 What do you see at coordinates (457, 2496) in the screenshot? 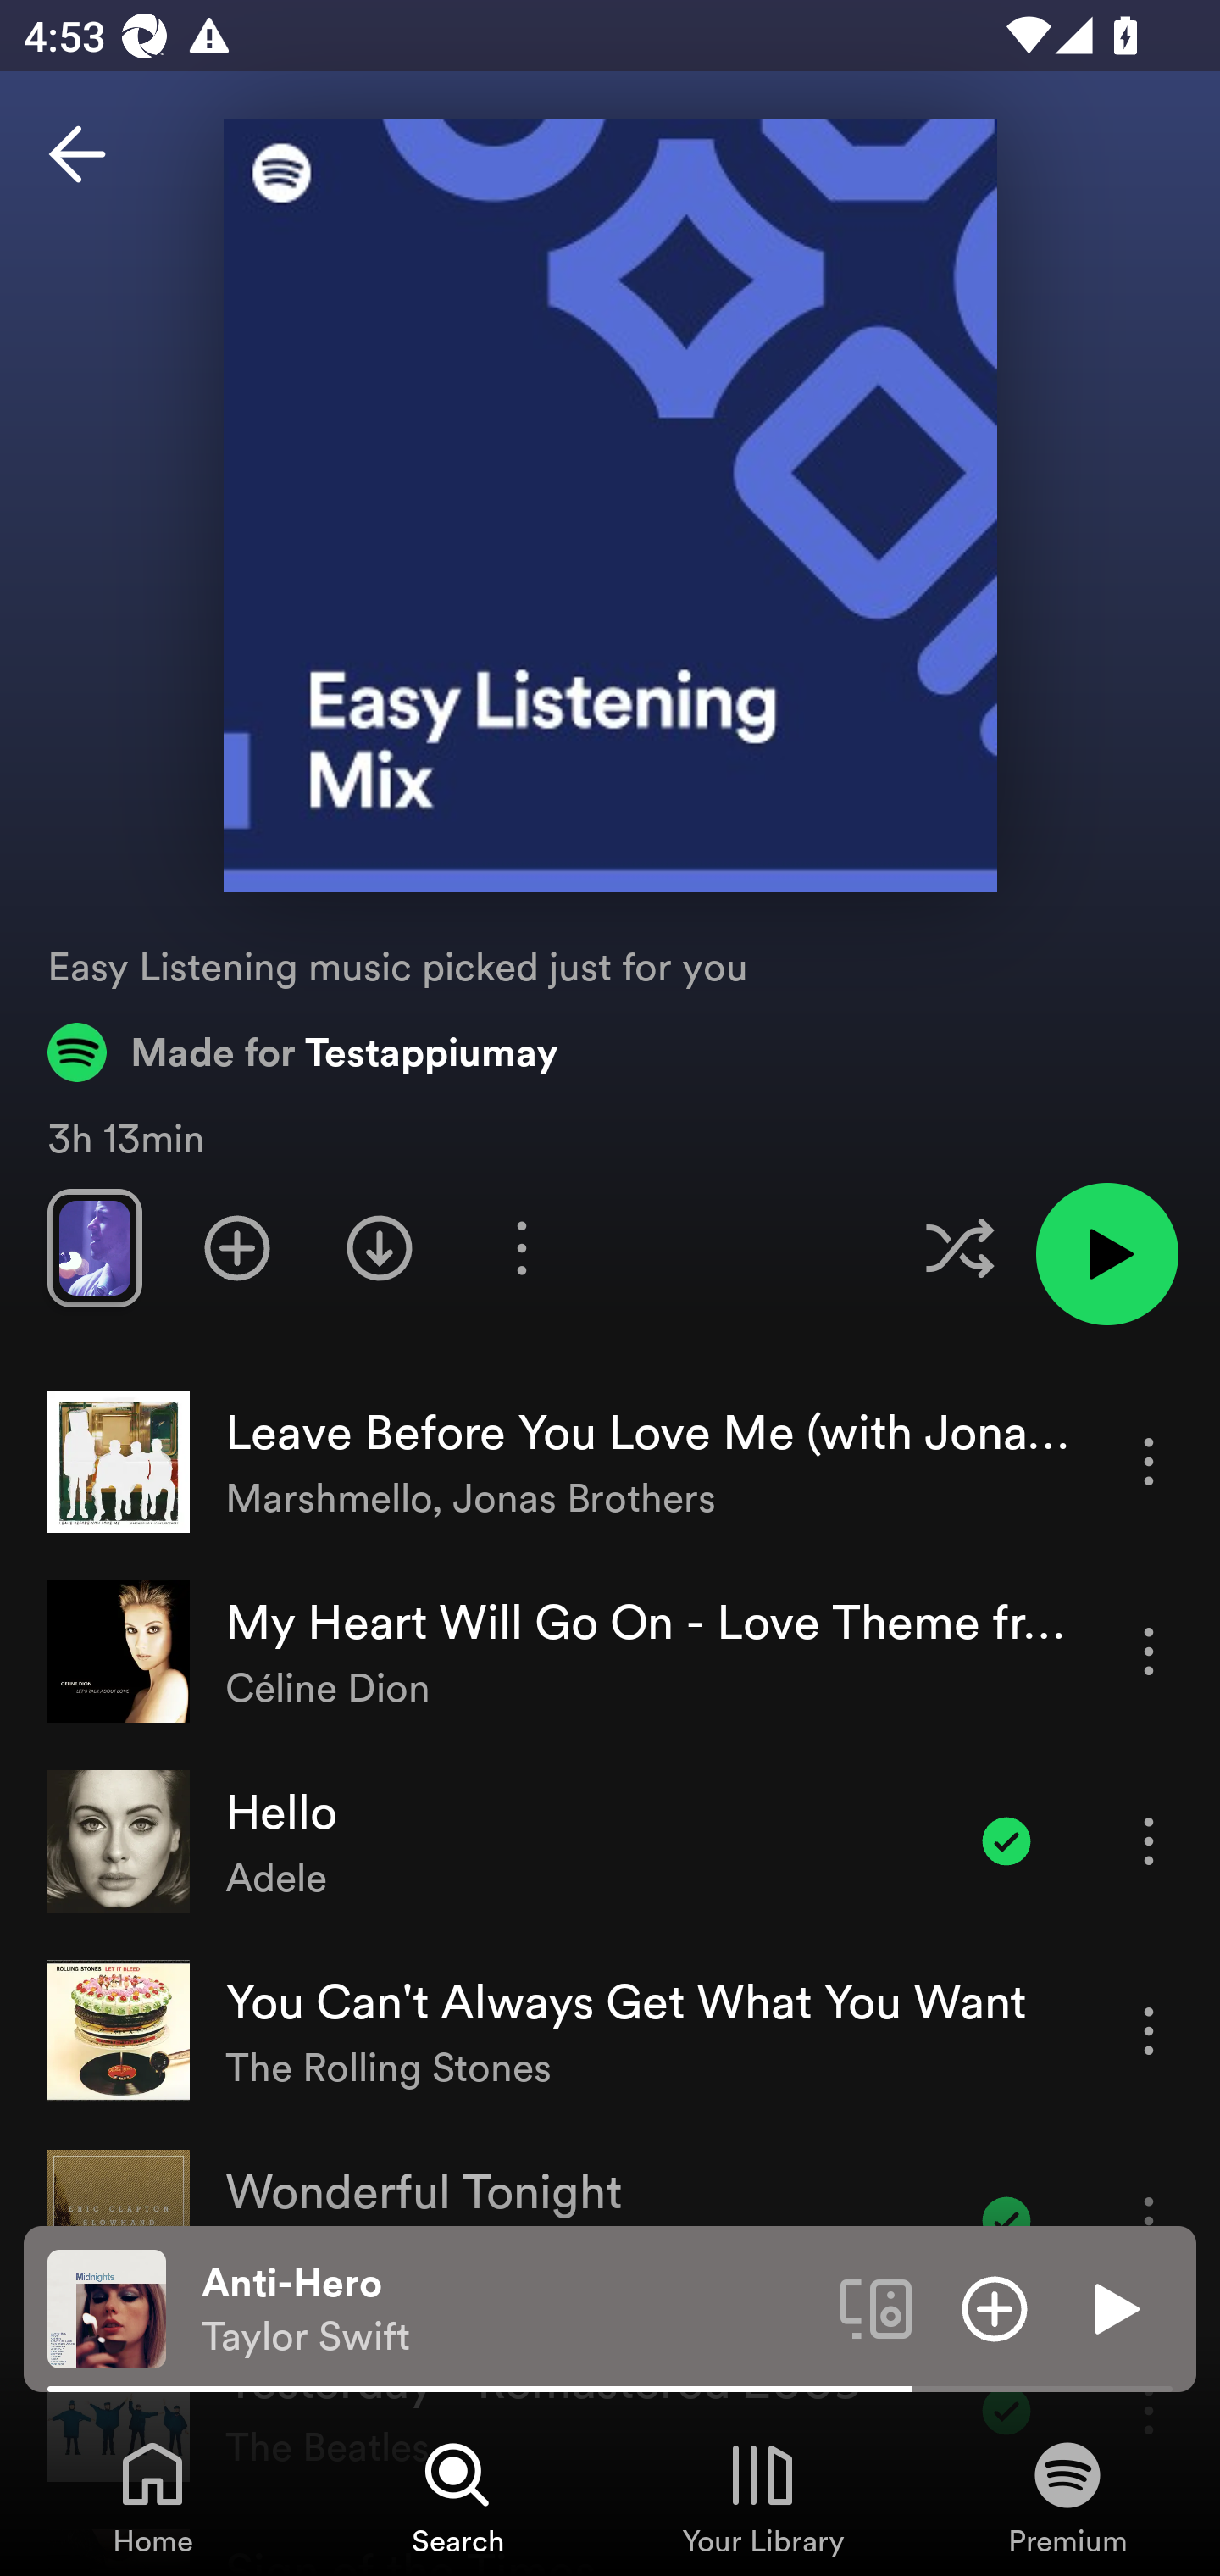
I see `Search, Tab 2 of 4 Search Search` at bounding box center [457, 2496].